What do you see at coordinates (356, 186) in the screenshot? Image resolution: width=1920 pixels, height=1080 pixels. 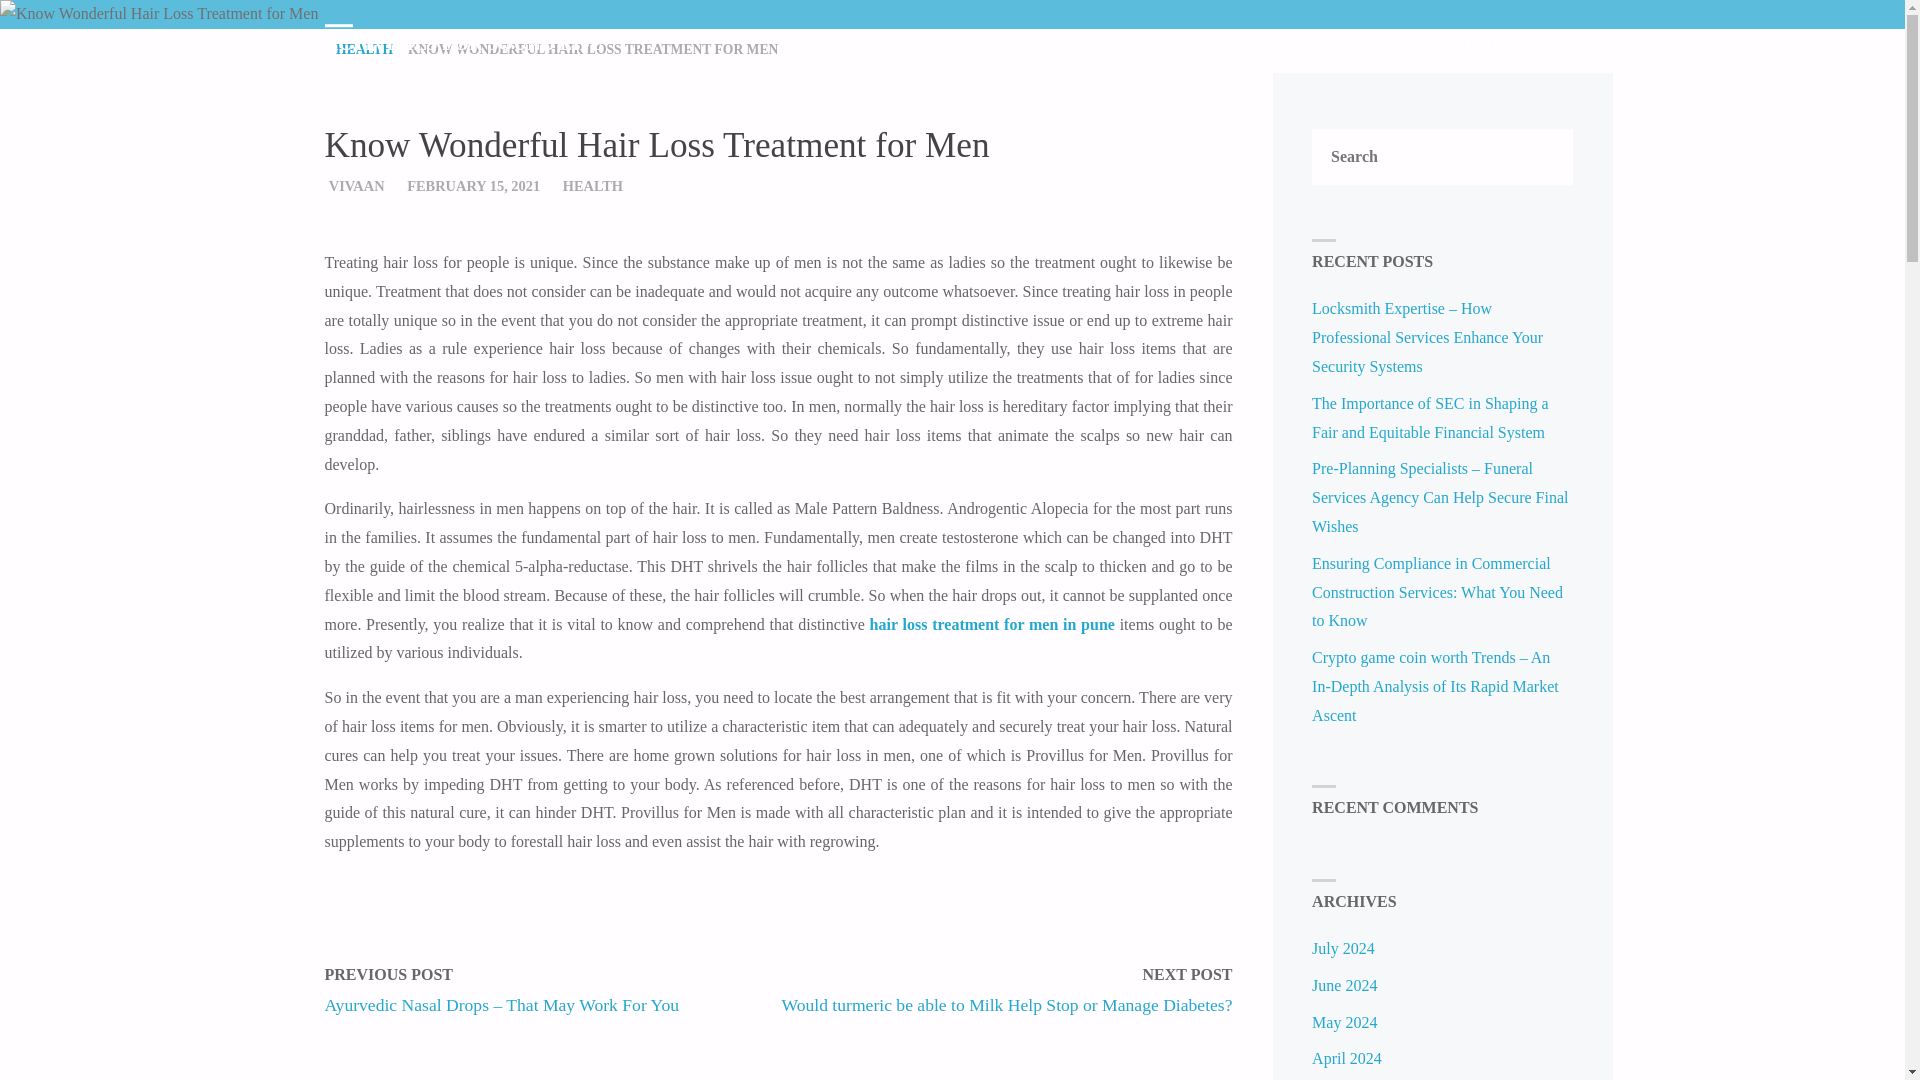 I see `View all posts by Vivaan` at bounding box center [356, 186].